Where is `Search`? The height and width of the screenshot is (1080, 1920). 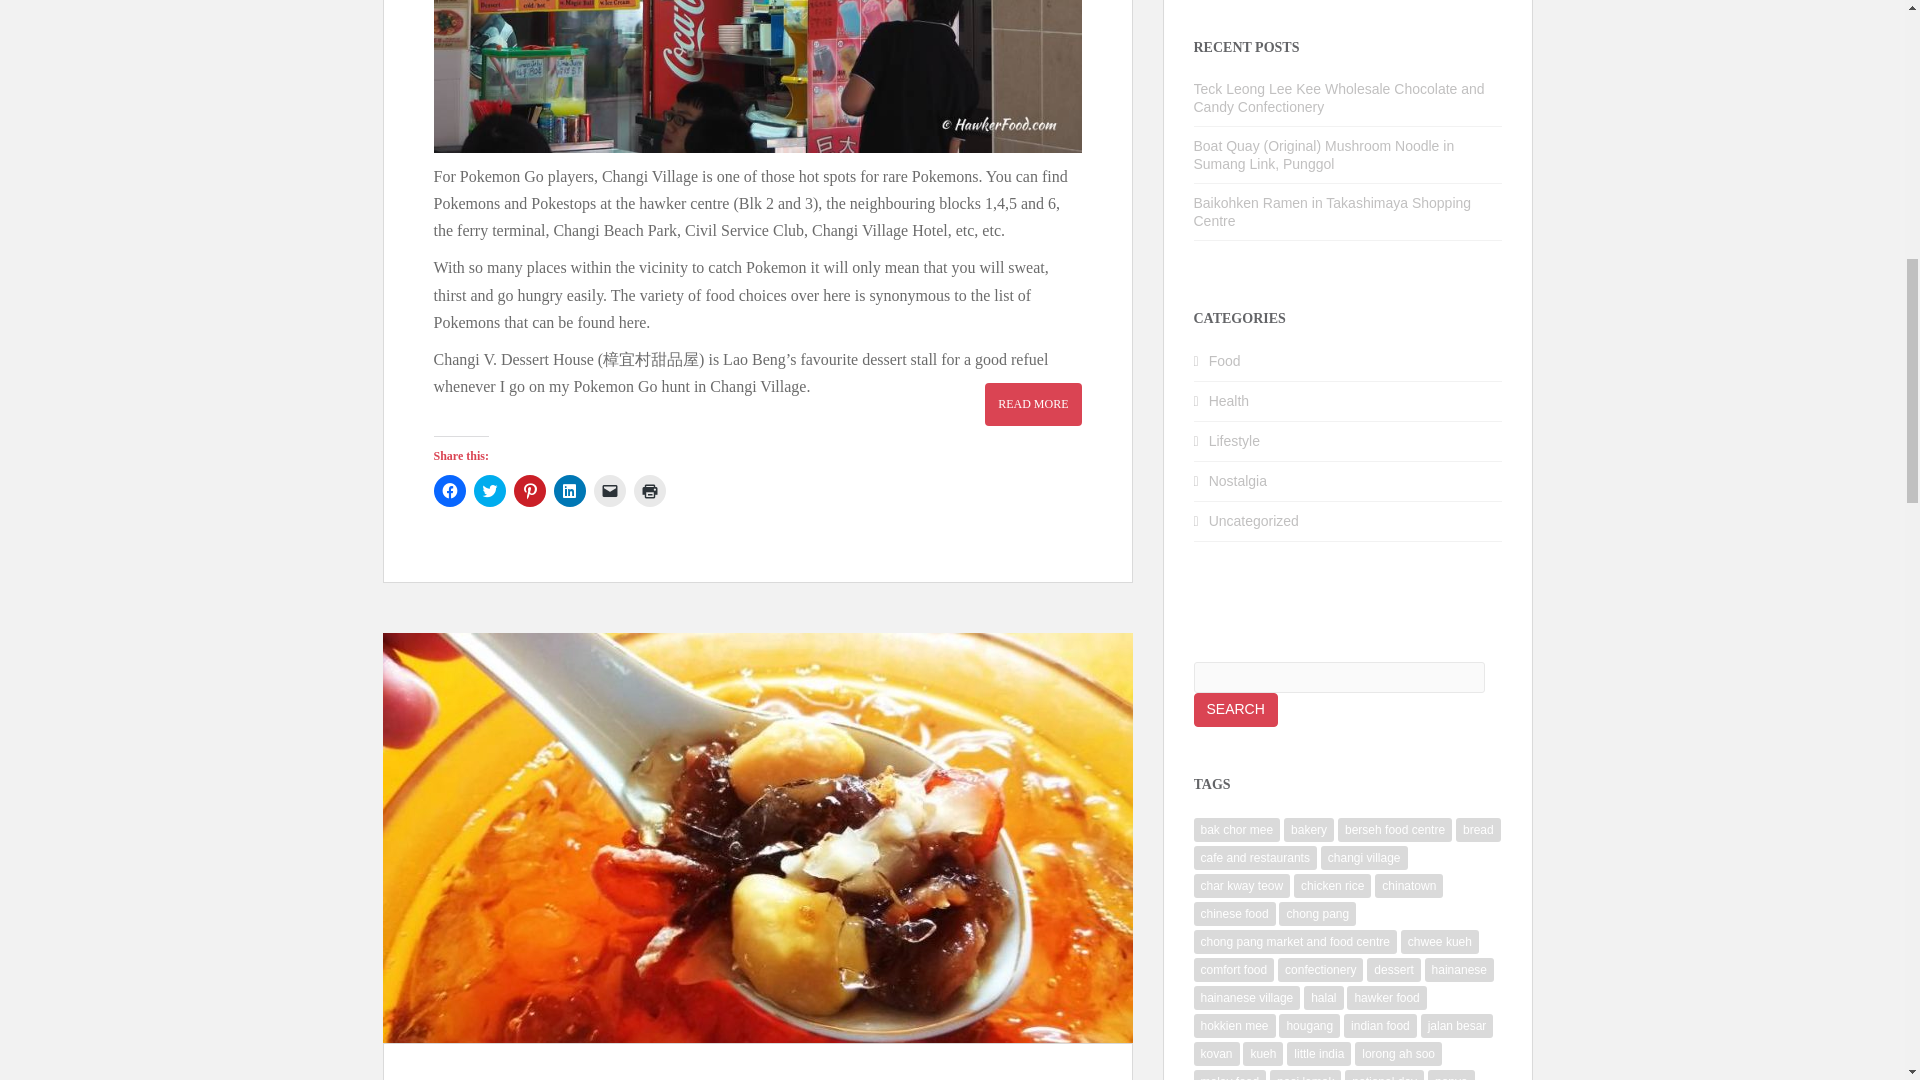
Search is located at coordinates (1236, 710).